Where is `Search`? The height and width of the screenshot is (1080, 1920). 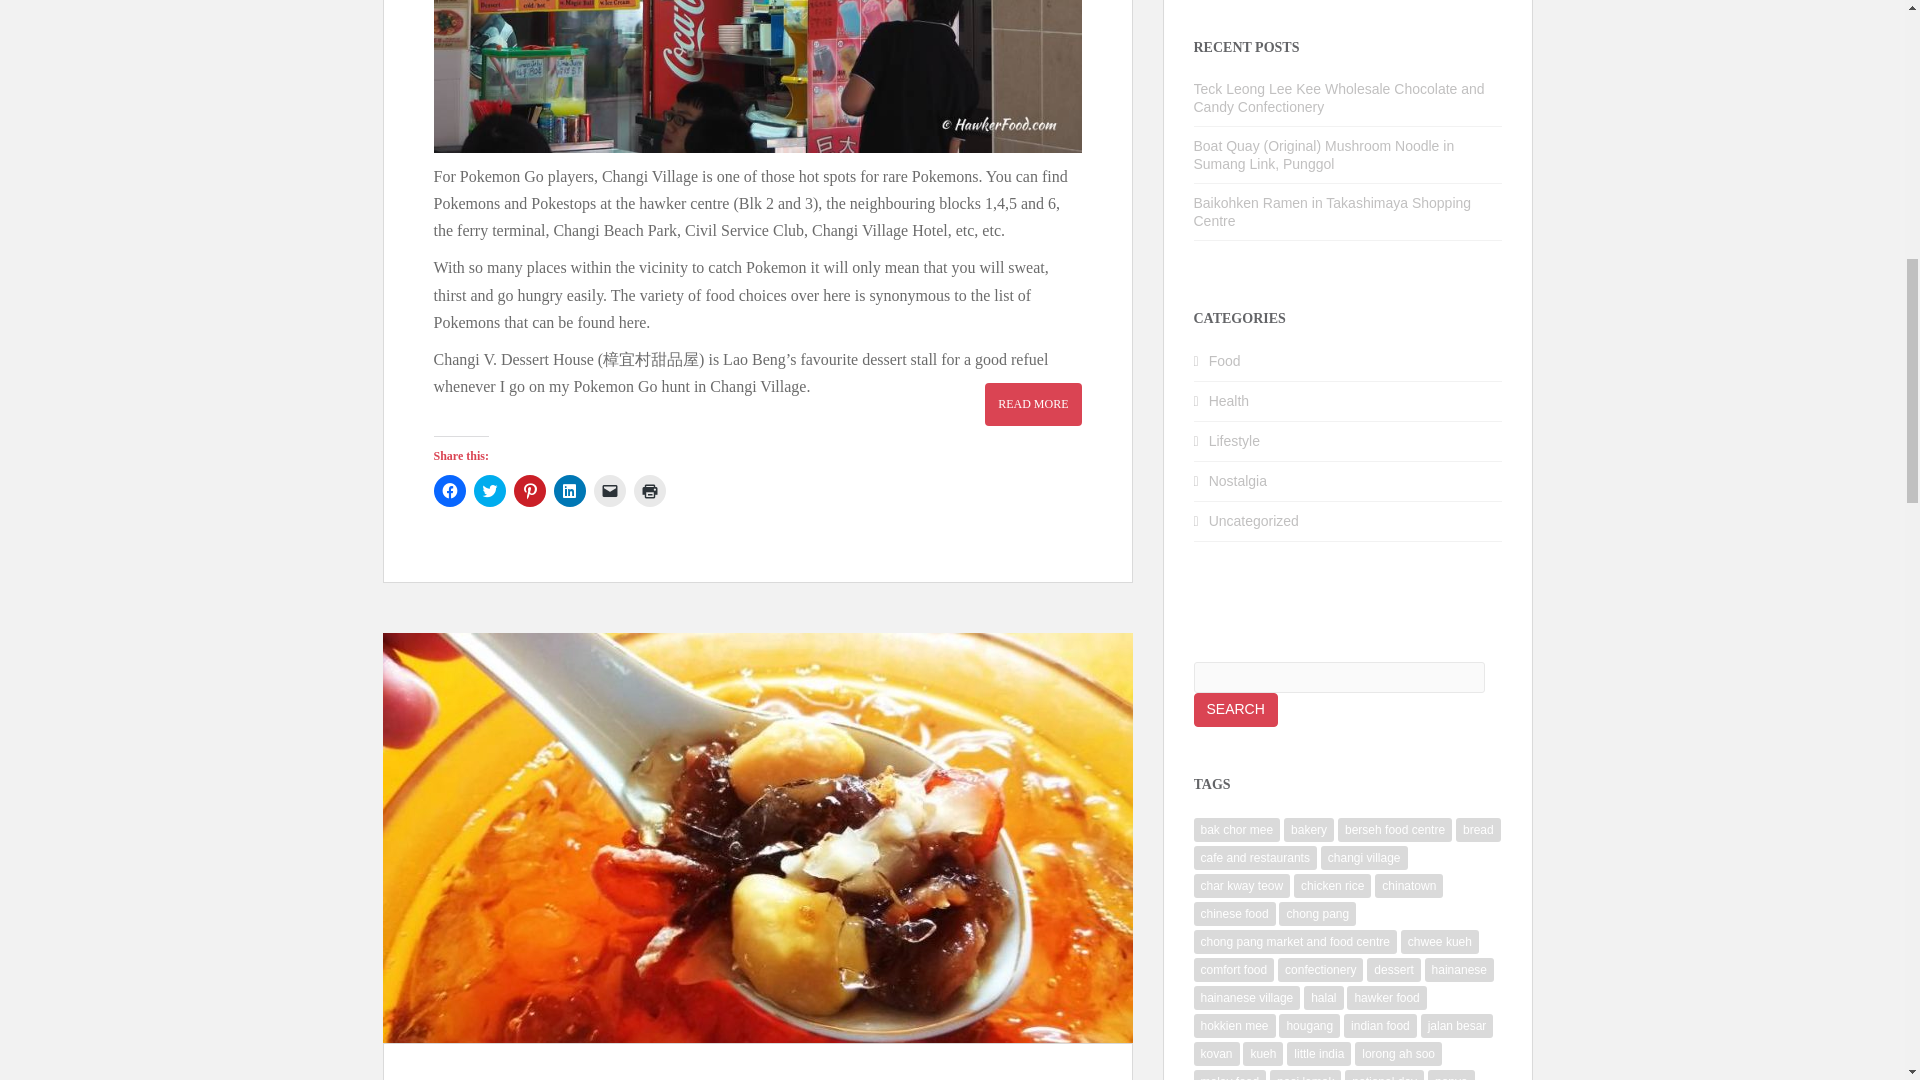
Search is located at coordinates (1236, 710).